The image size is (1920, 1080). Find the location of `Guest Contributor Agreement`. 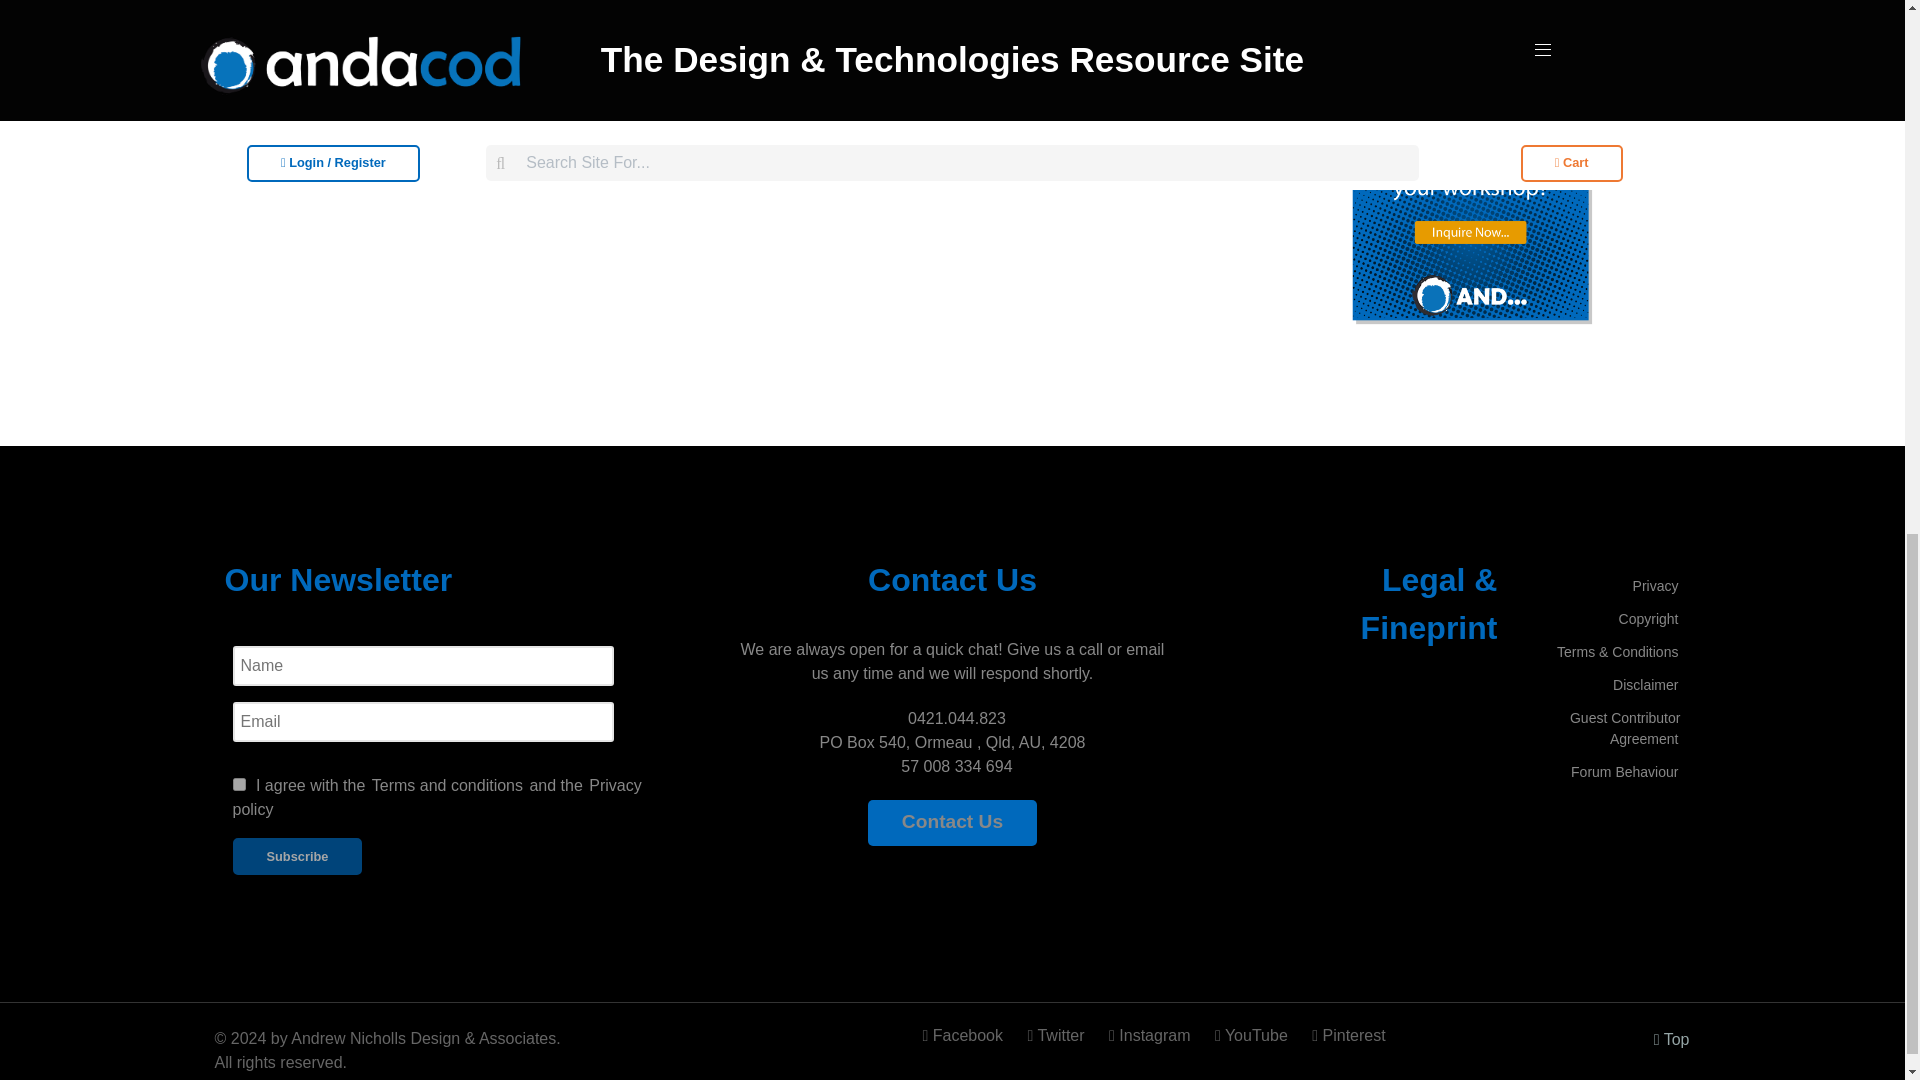

Guest Contributor Agreement is located at coordinates (1624, 728).